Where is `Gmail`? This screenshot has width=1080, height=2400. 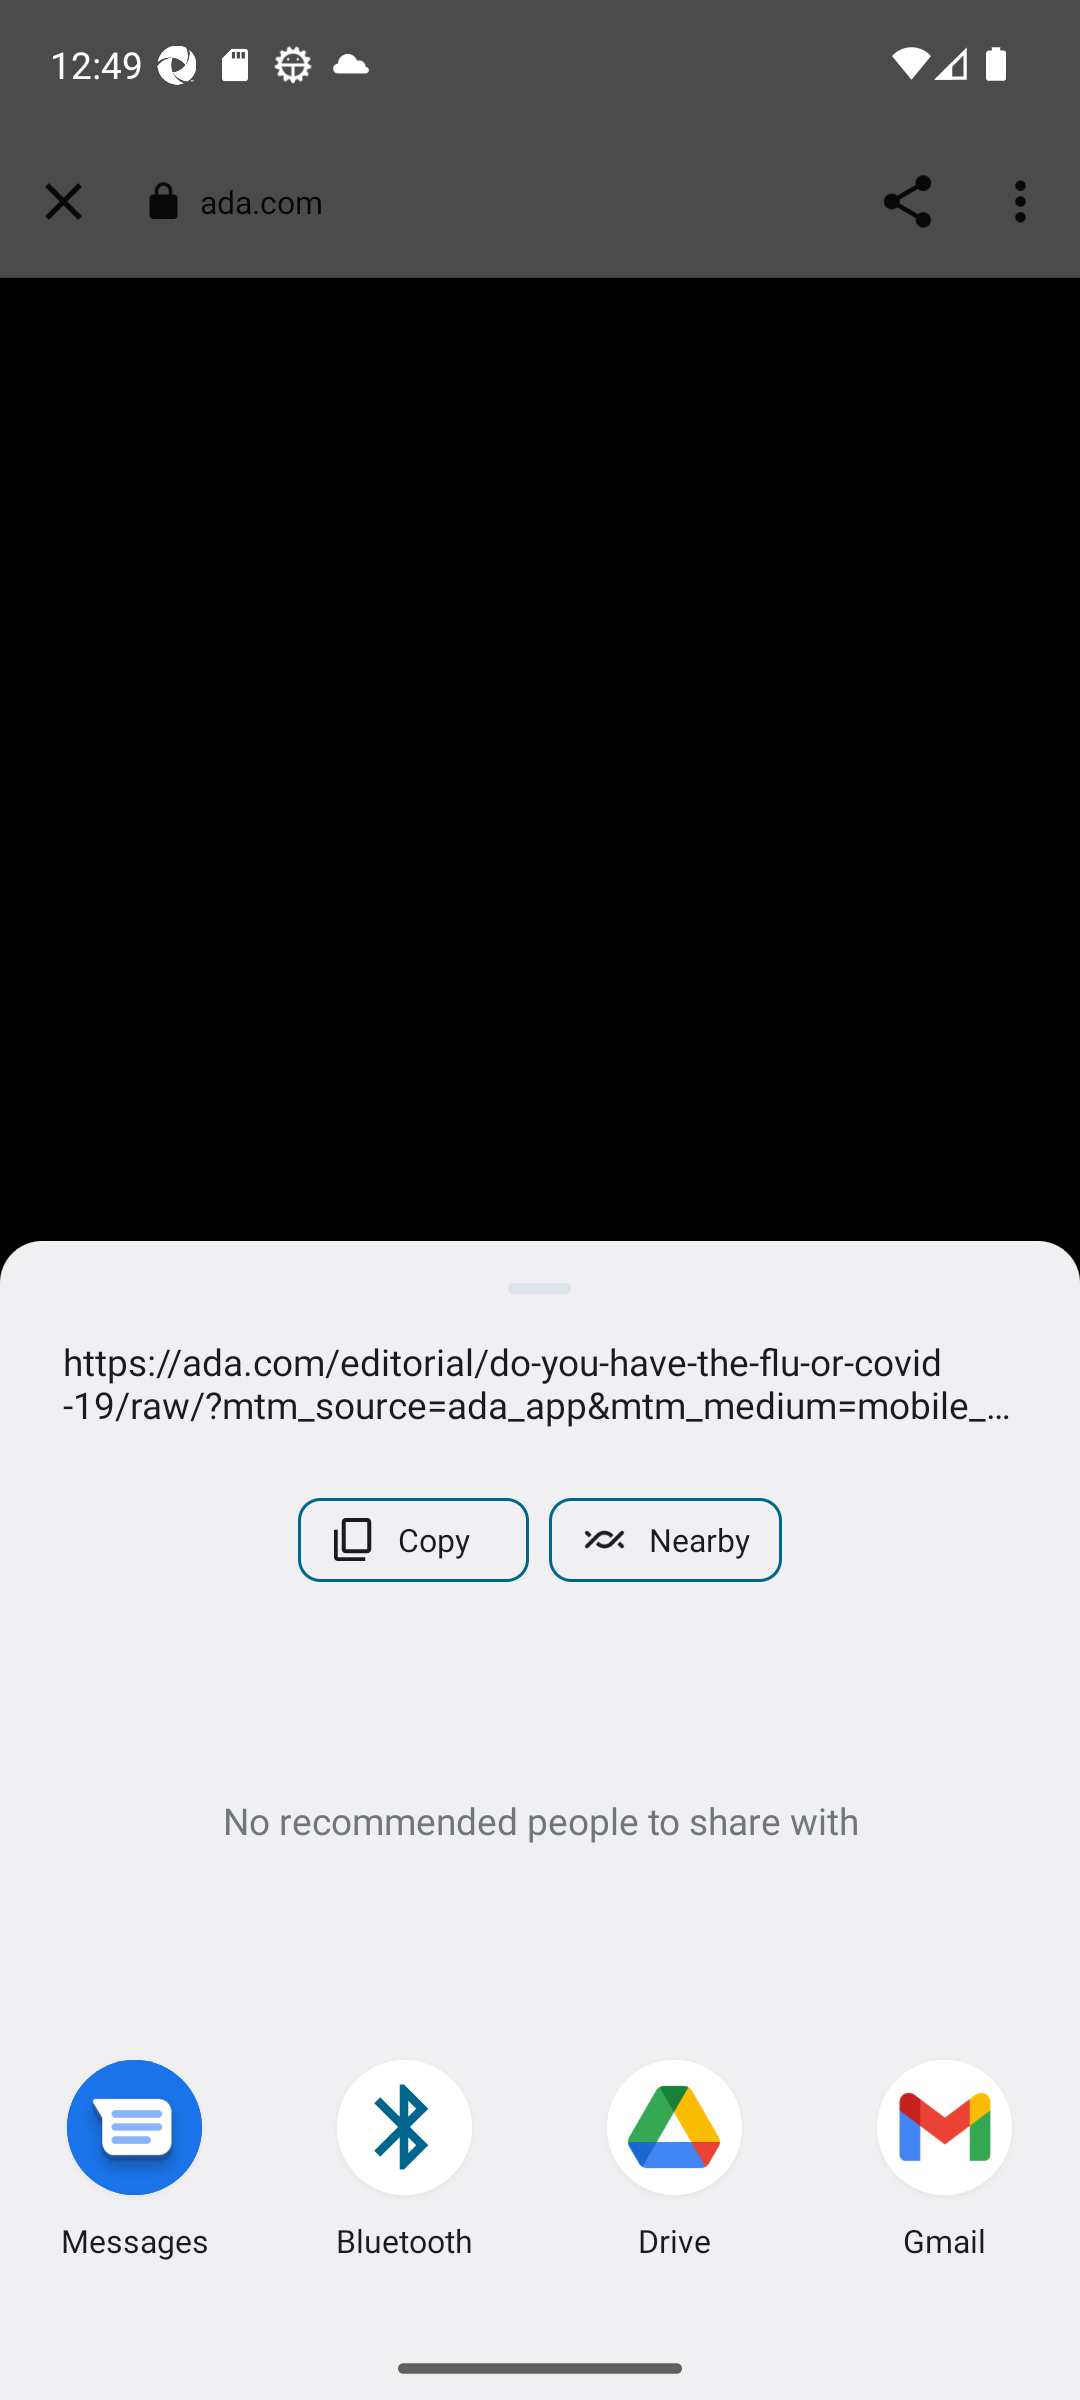 Gmail is located at coordinates (945, 2164).